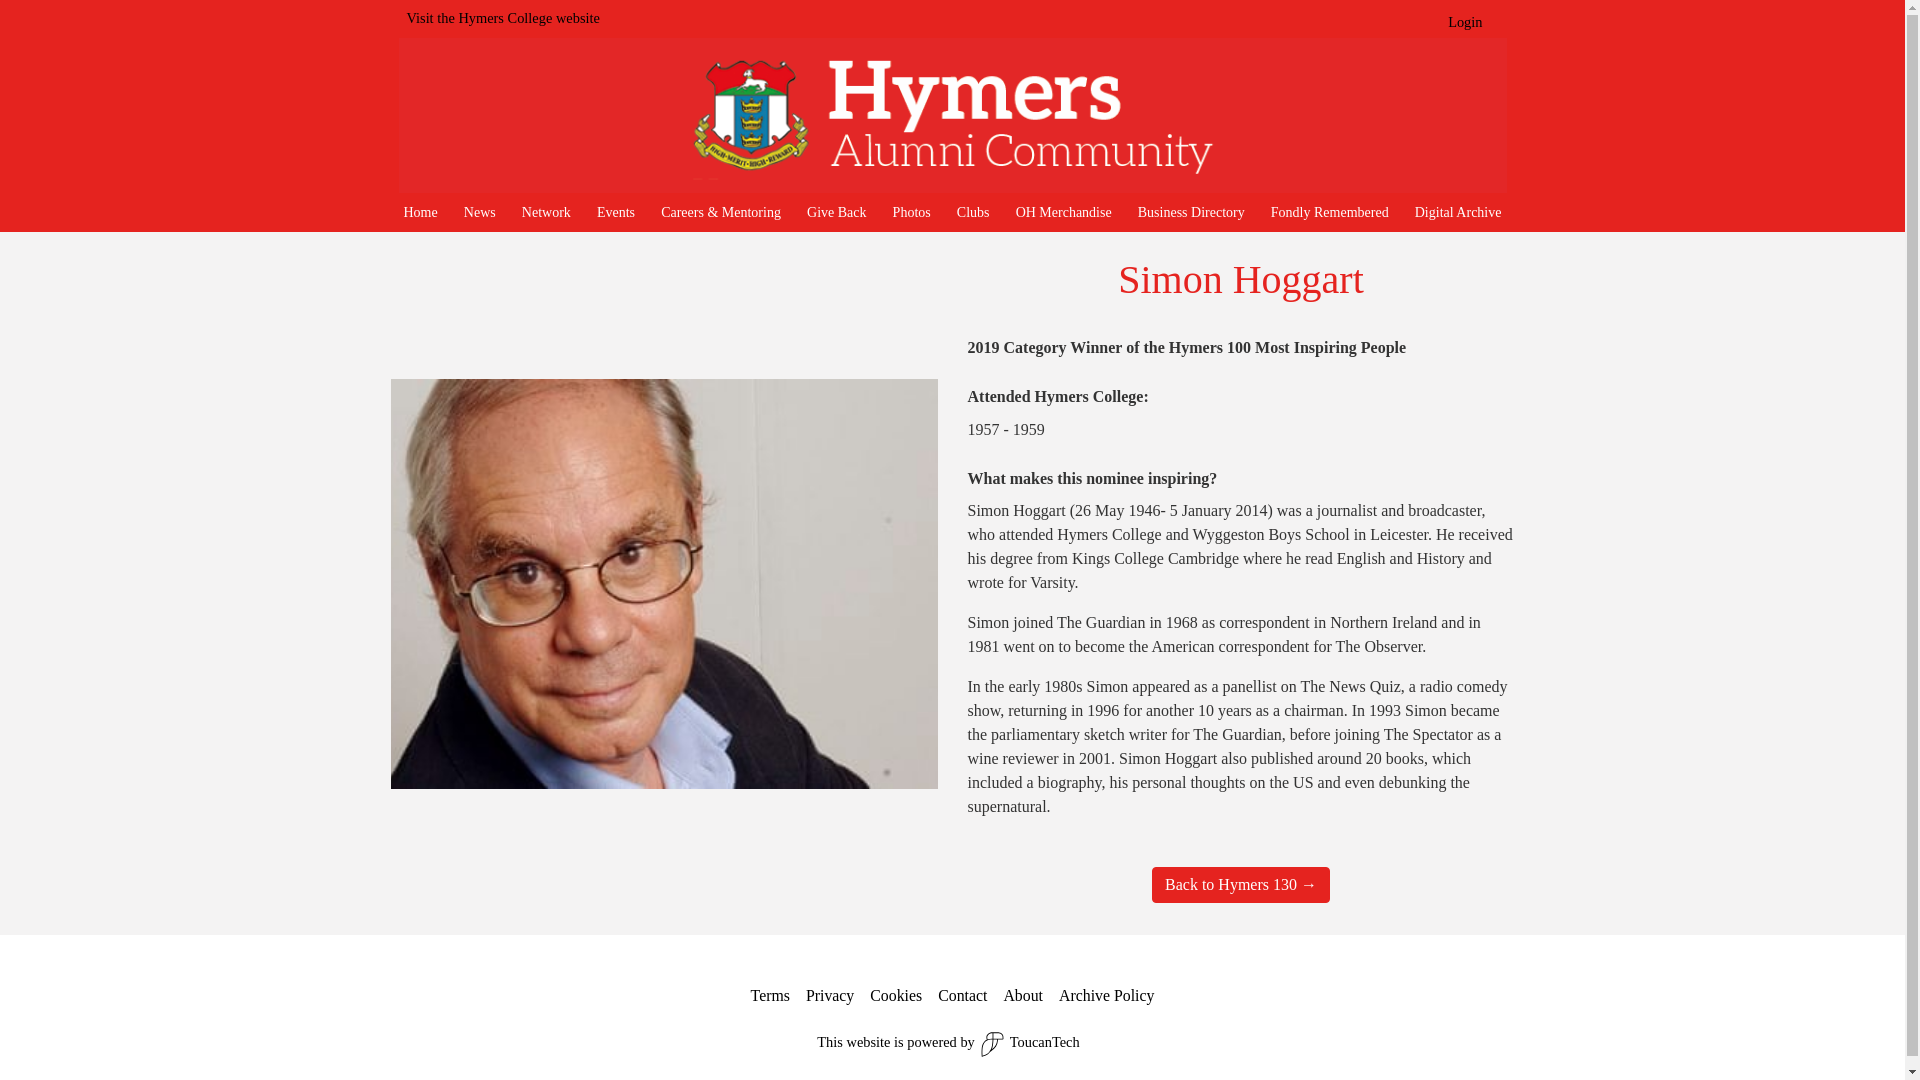 The width and height of the screenshot is (1920, 1080). Describe the element at coordinates (973, 212) in the screenshot. I see `Clubs` at that location.